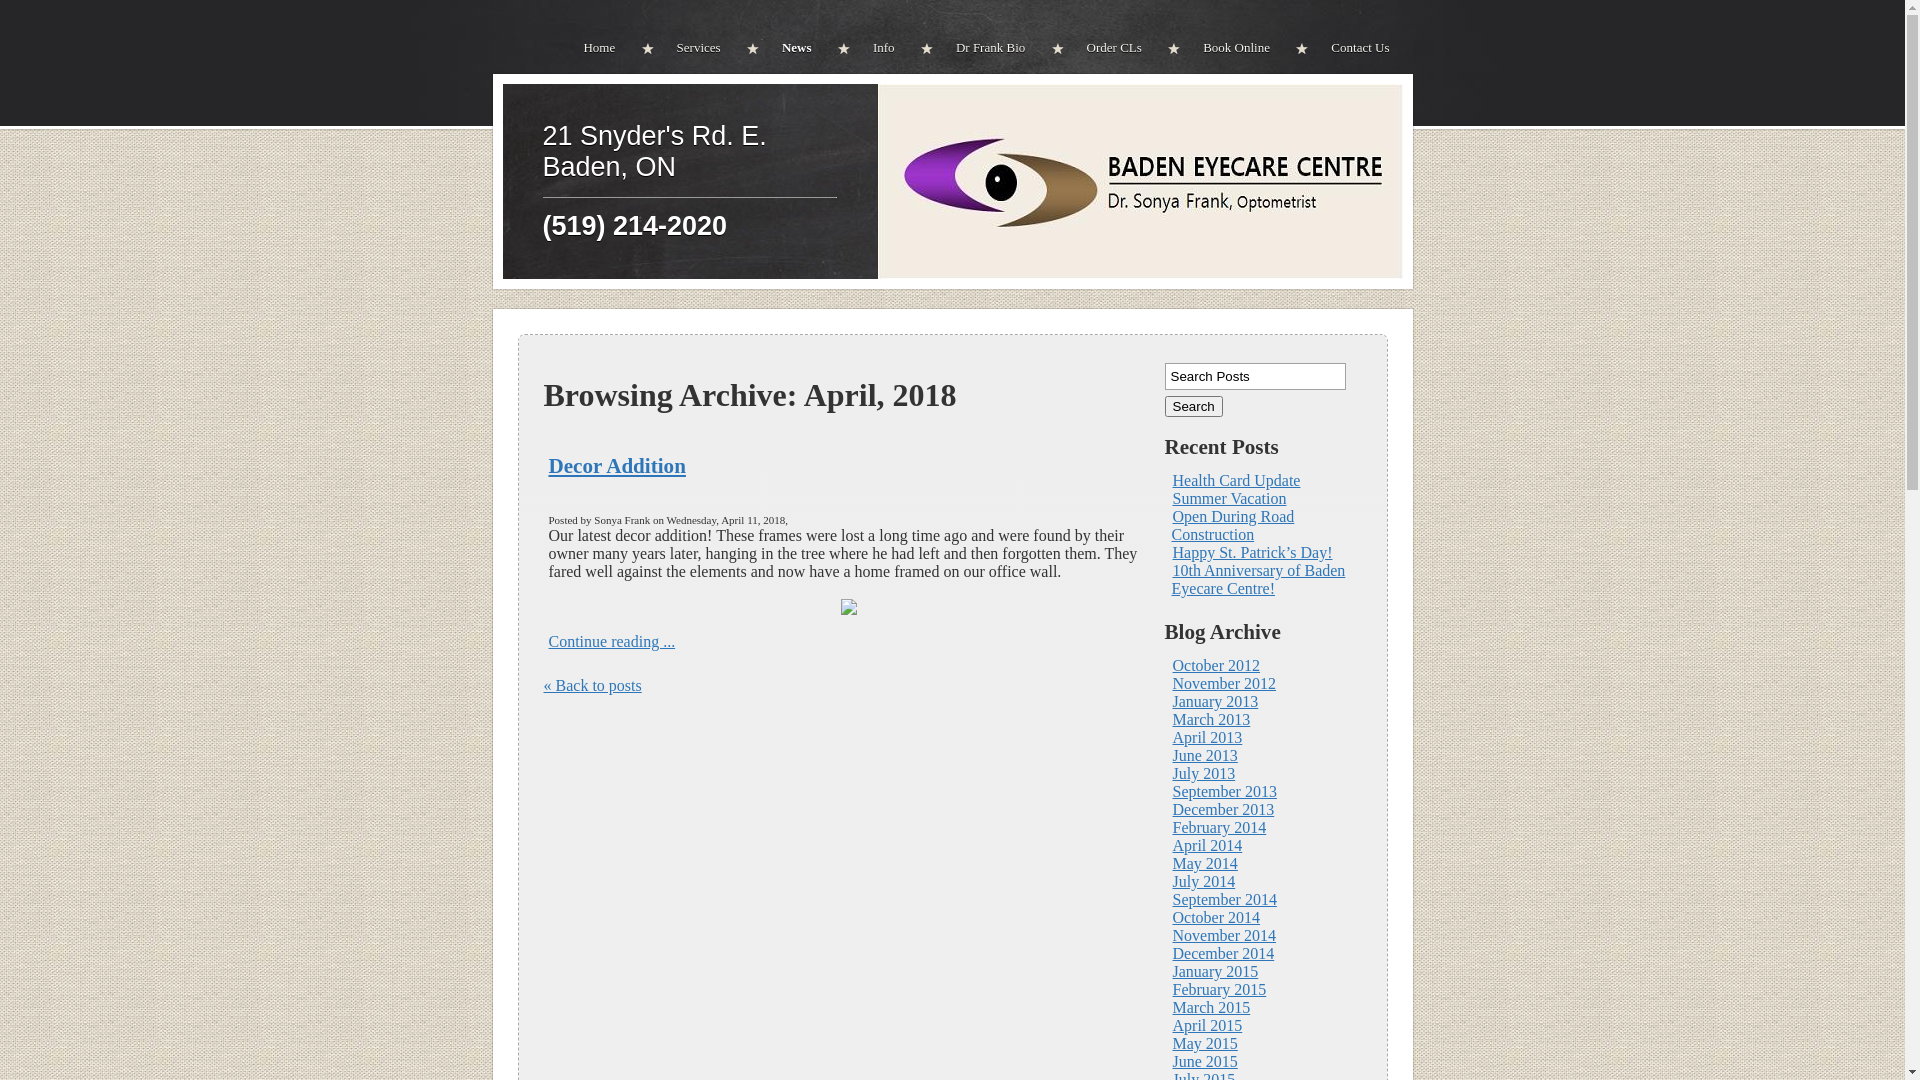 Image resolution: width=1920 pixels, height=1080 pixels. I want to click on February 2015, so click(1219, 990).